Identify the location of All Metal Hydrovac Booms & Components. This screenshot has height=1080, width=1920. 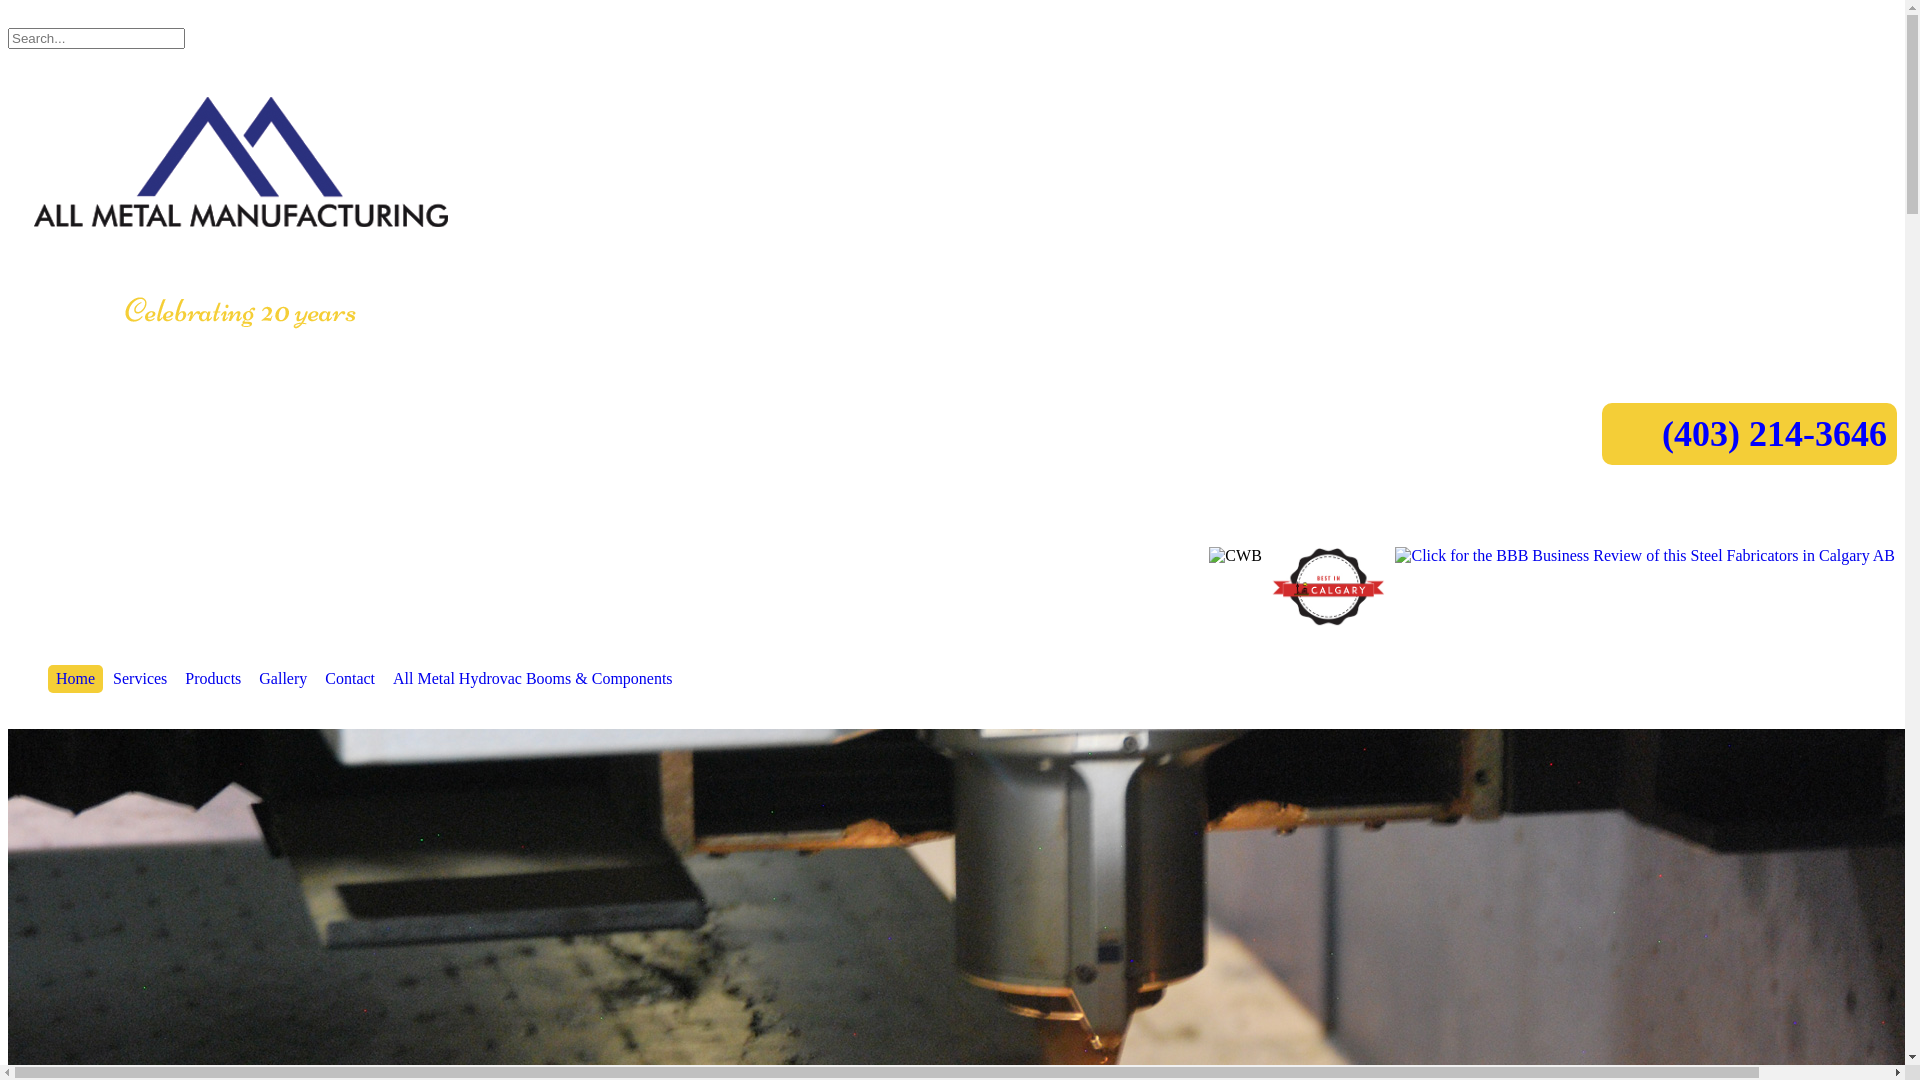
(533, 679).